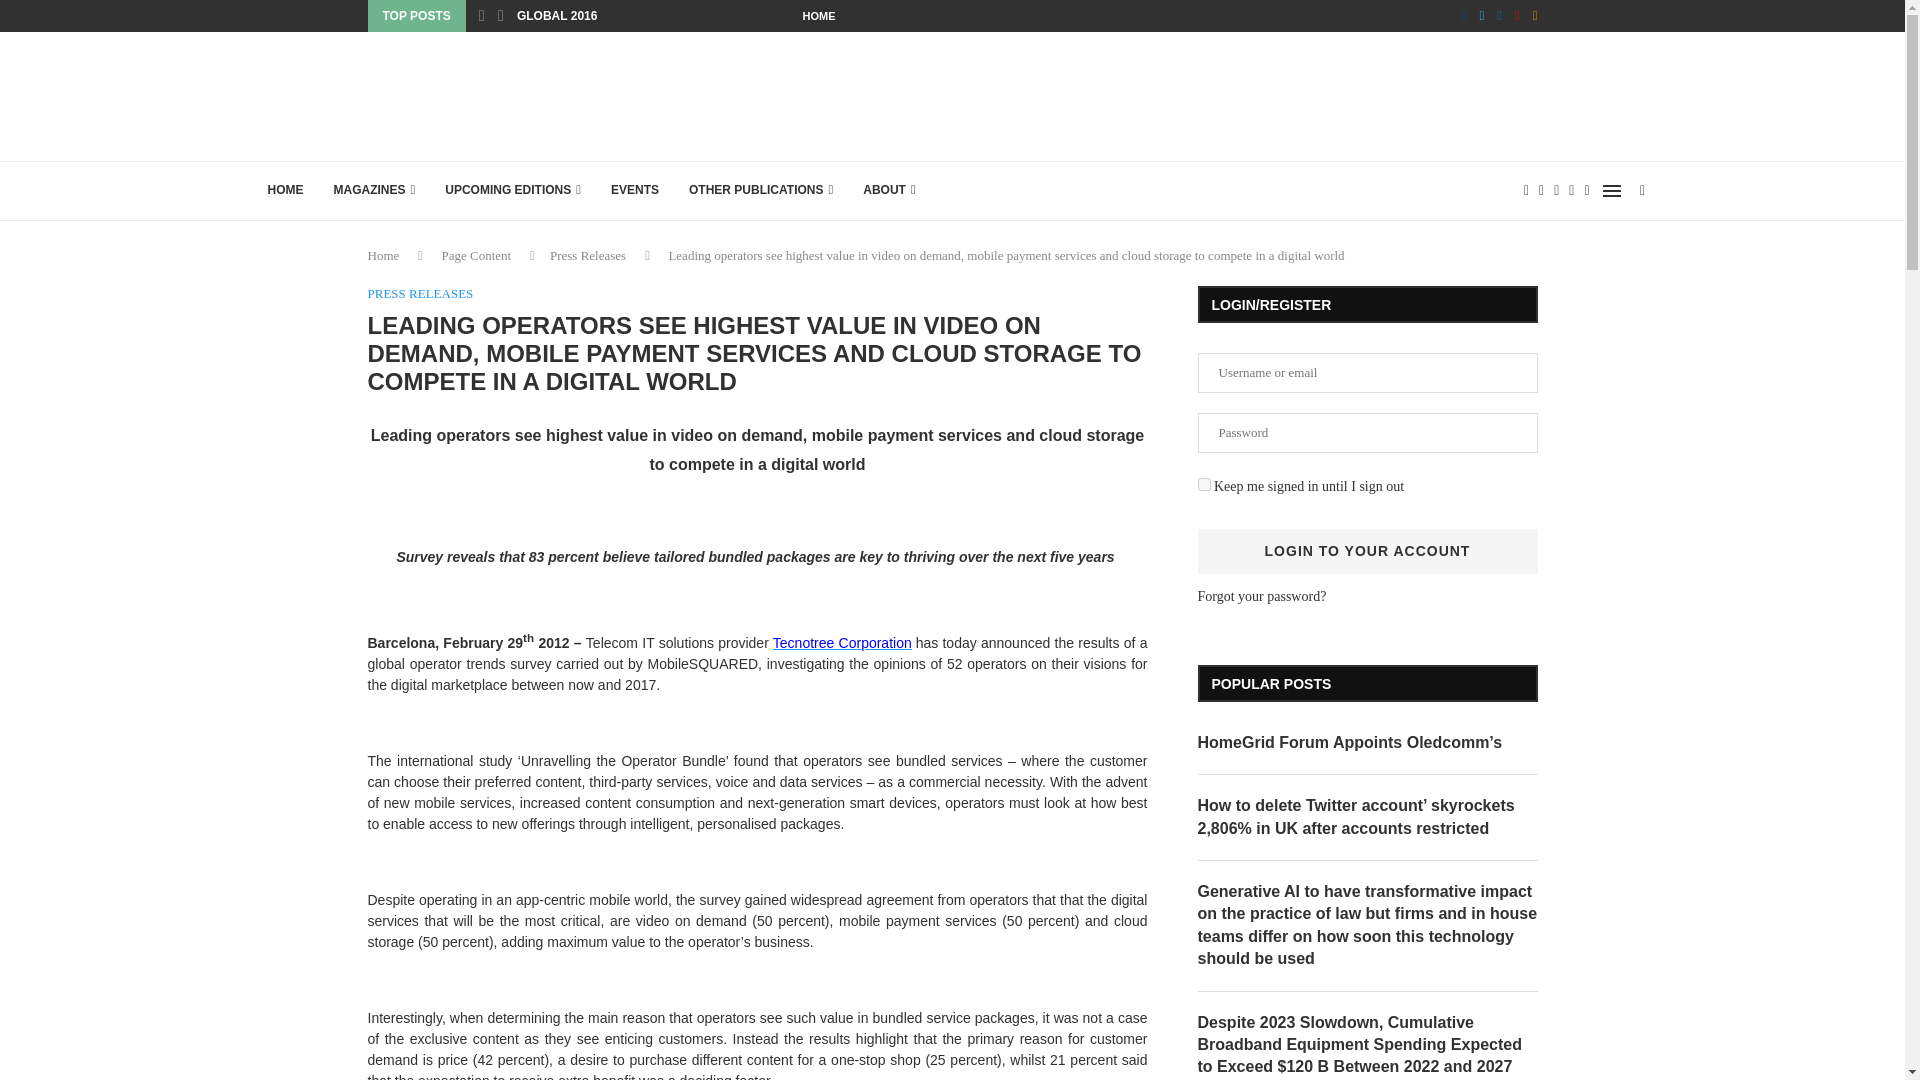  I want to click on GLOBAL 2016, so click(556, 16).